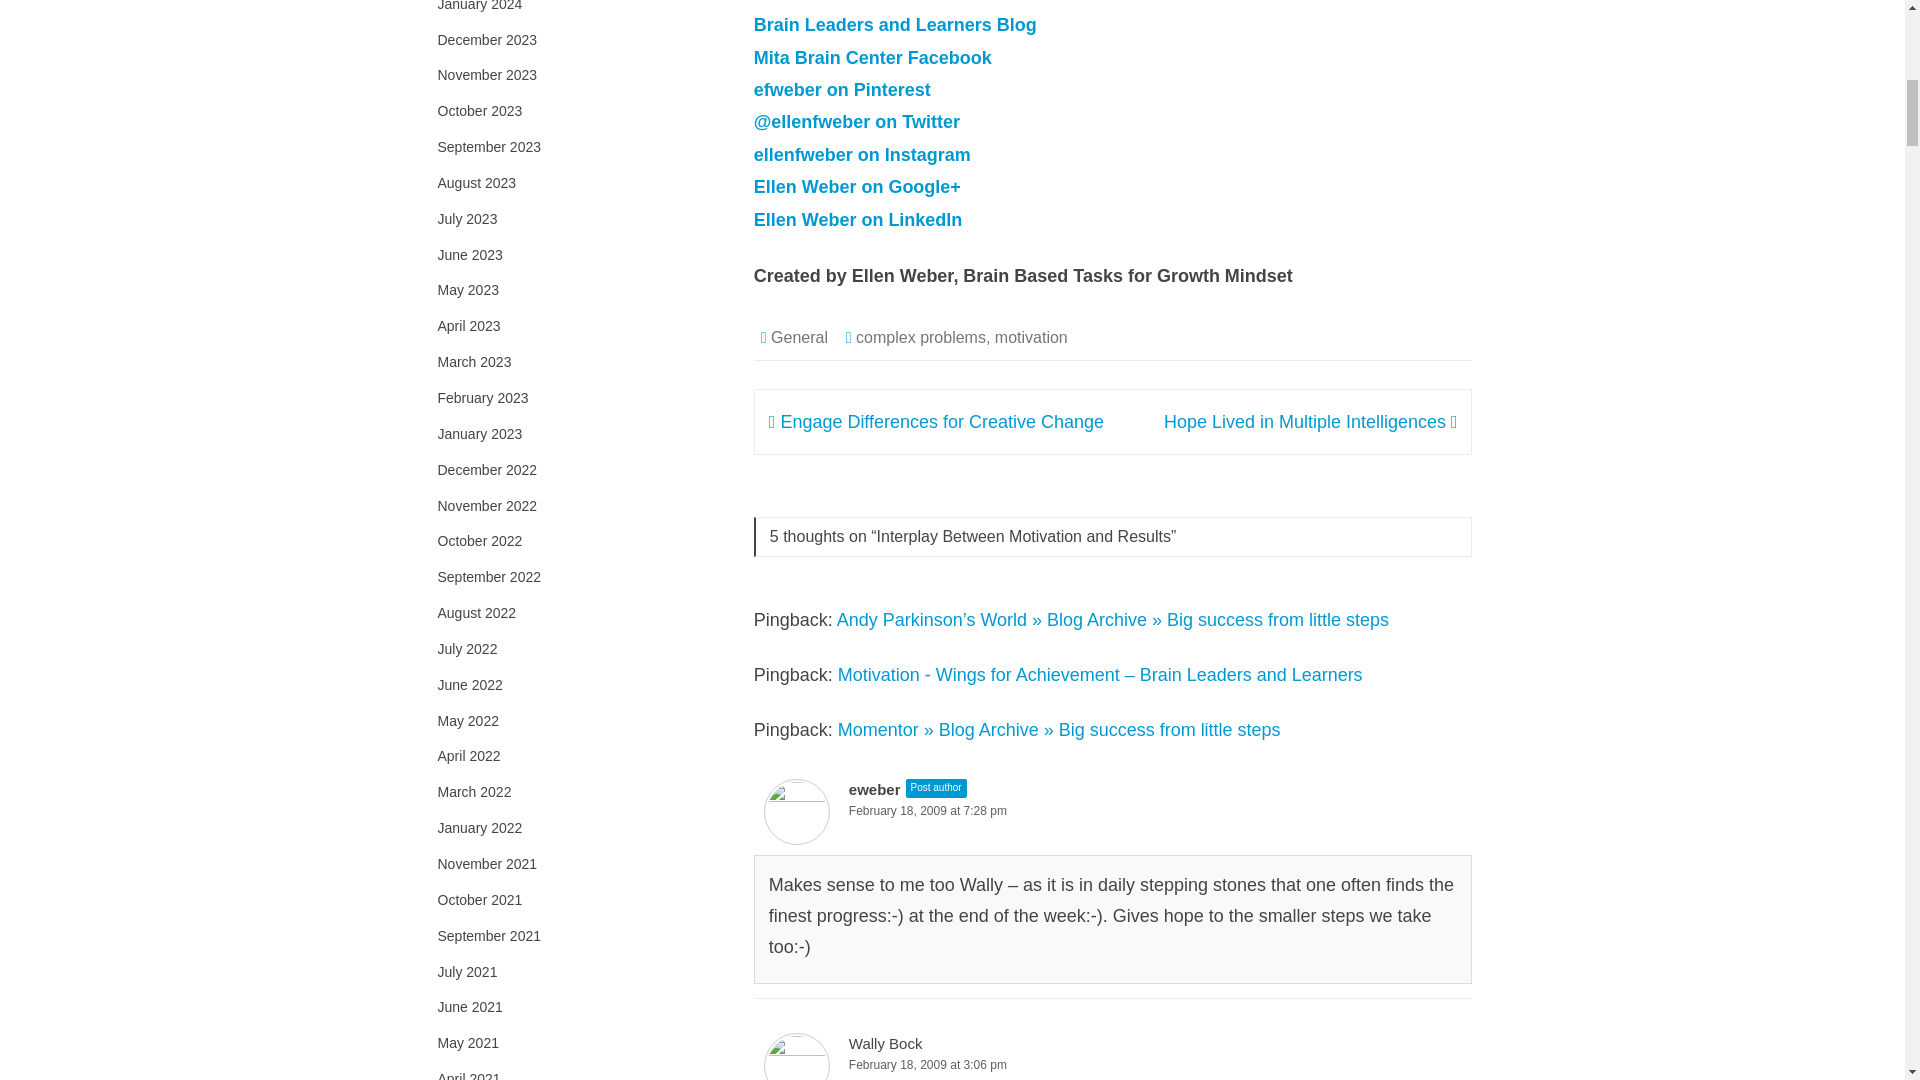  What do you see at coordinates (1114, 1065) in the screenshot?
I see `February 18, 2009 at 3:06 pm` at bounding box center [1114, 1065].